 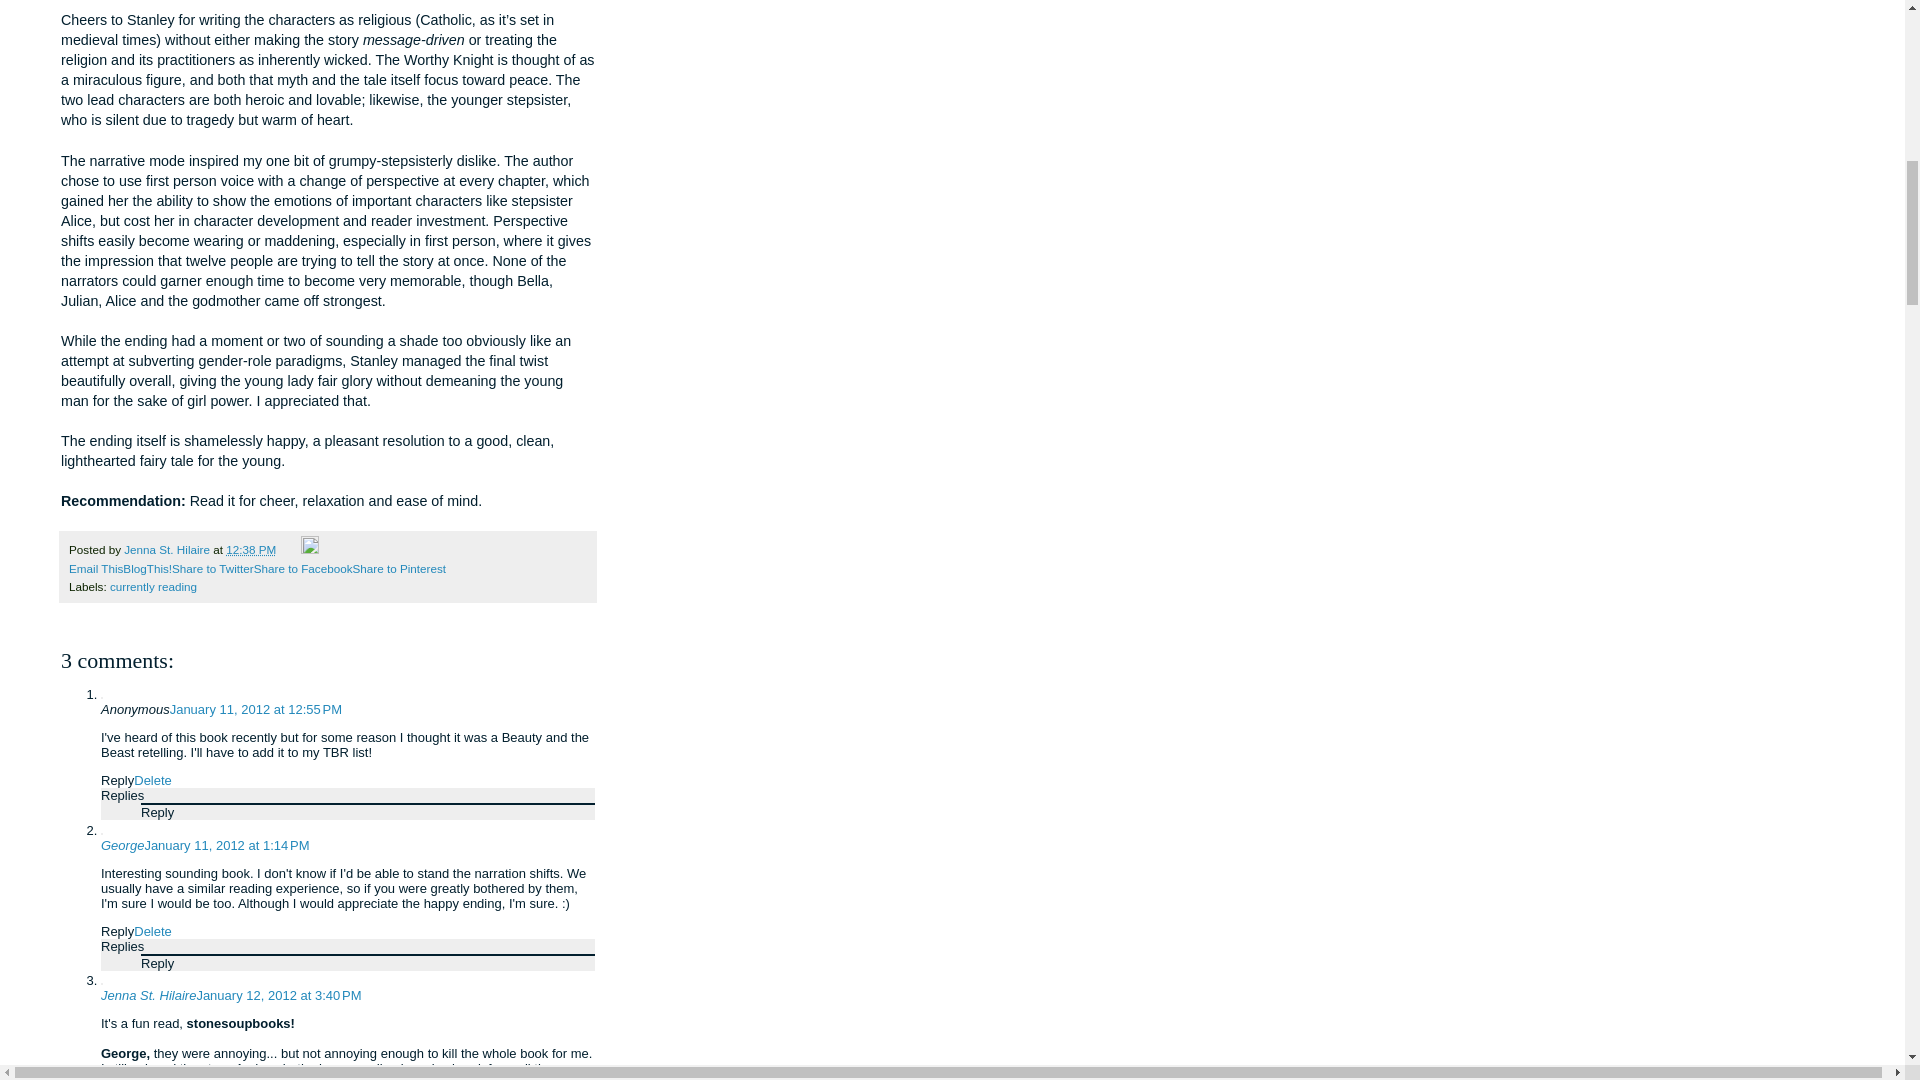 I want to click on Replies, so click(x=122, y=946).